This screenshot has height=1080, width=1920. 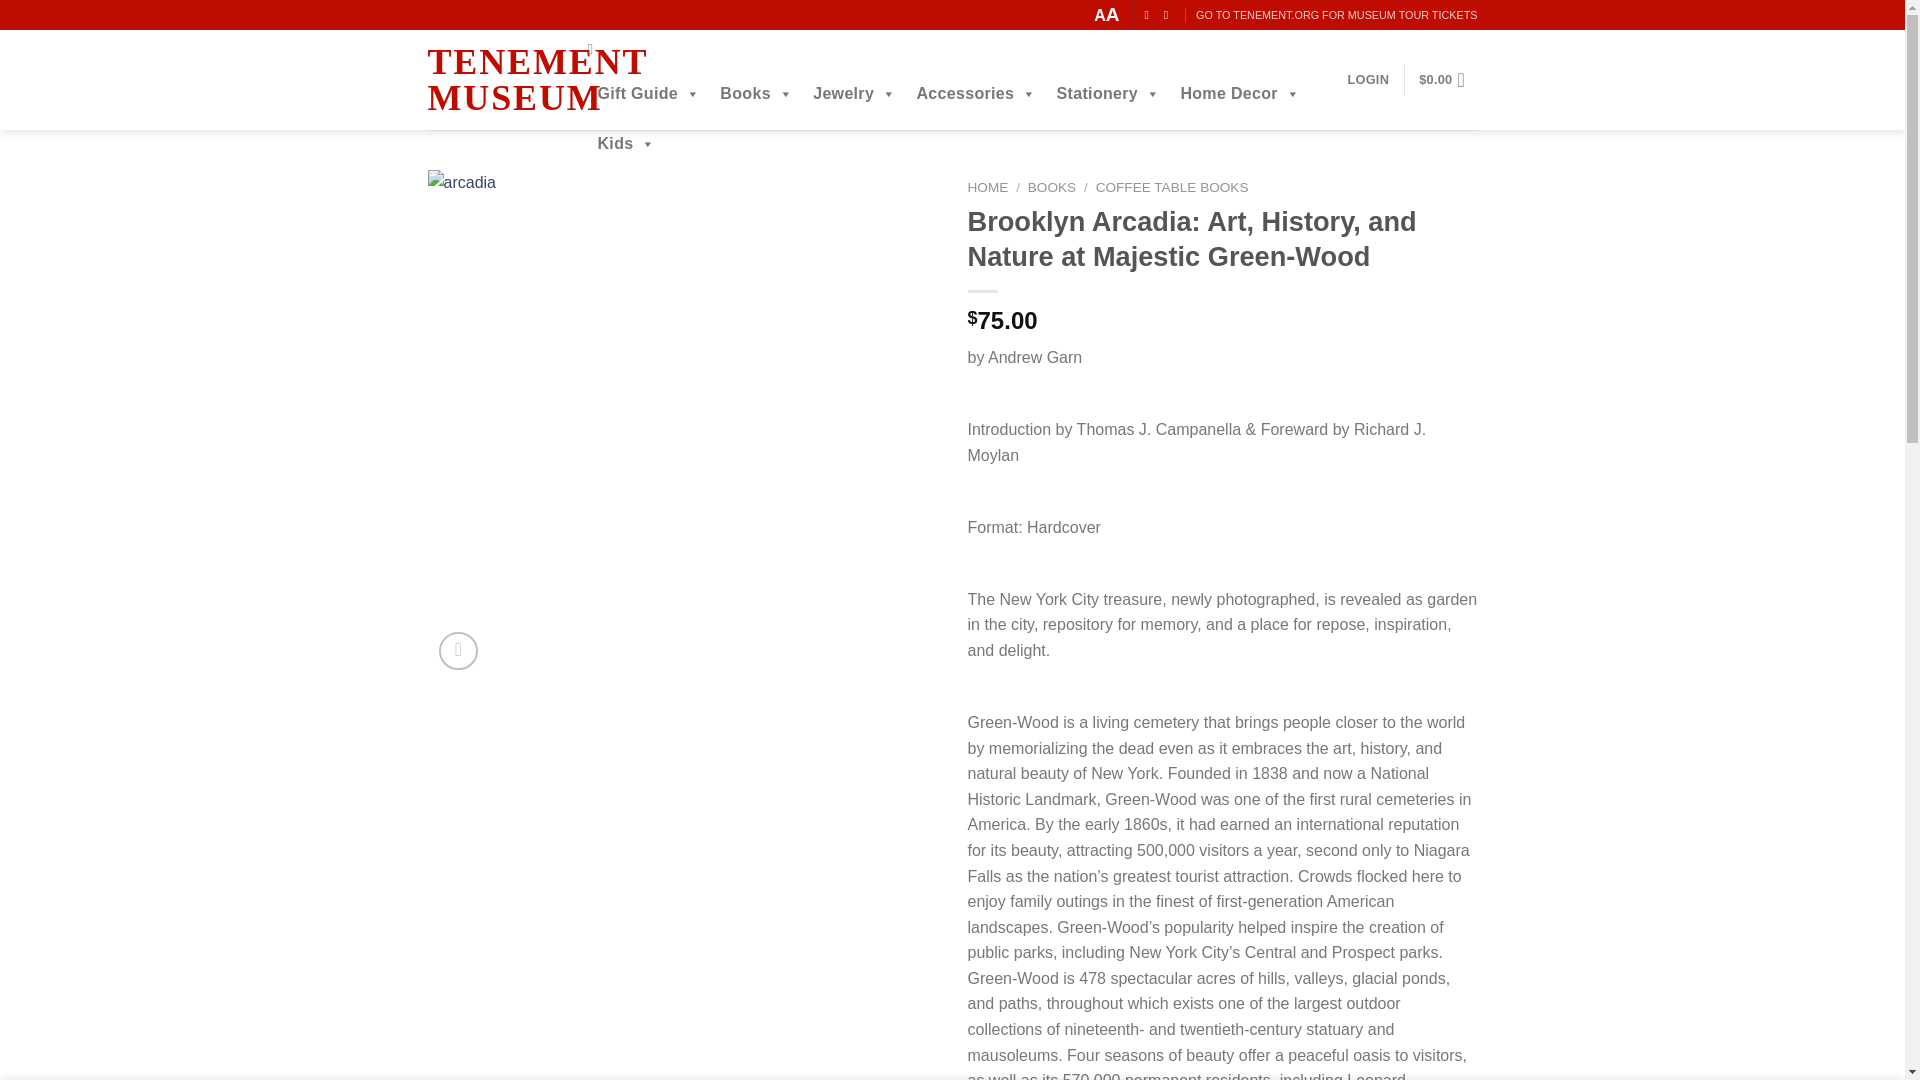 What do you see at coordinates (976, 94) in the screenshot?
I see `Accessories` at bounding box center [976, 94].